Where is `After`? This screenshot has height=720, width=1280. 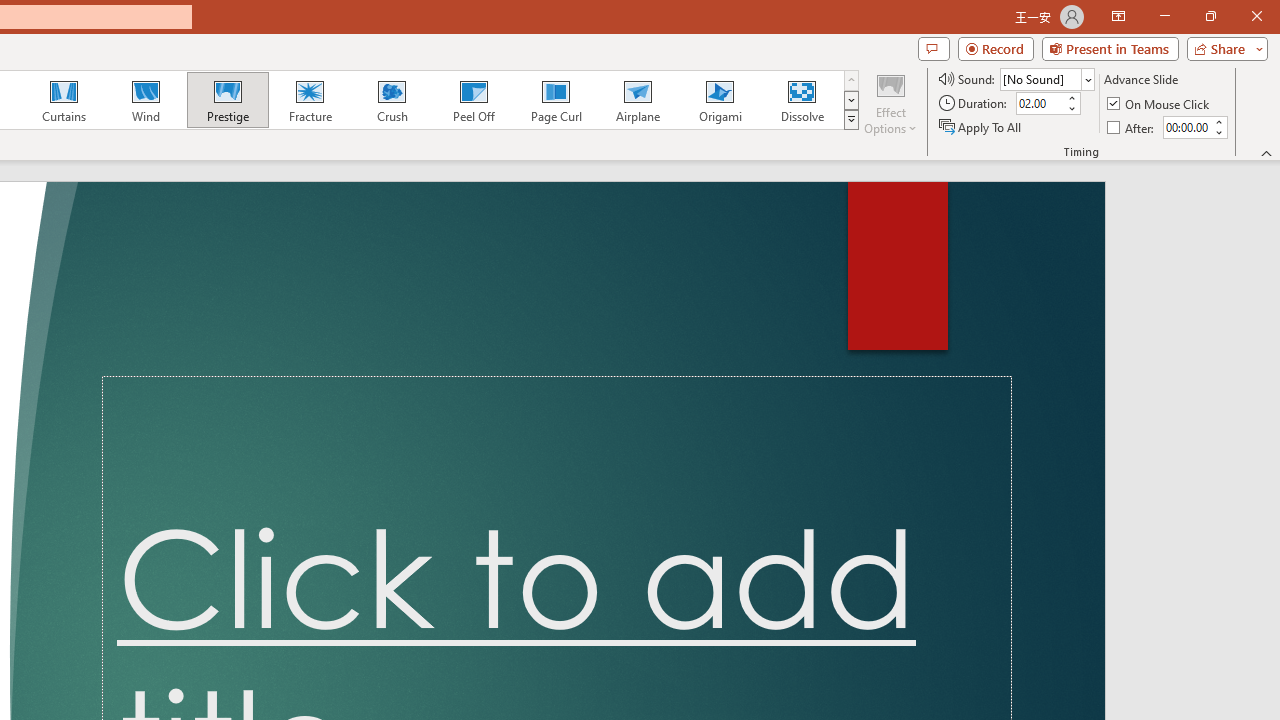
After is located at coordinates (1132, 126).